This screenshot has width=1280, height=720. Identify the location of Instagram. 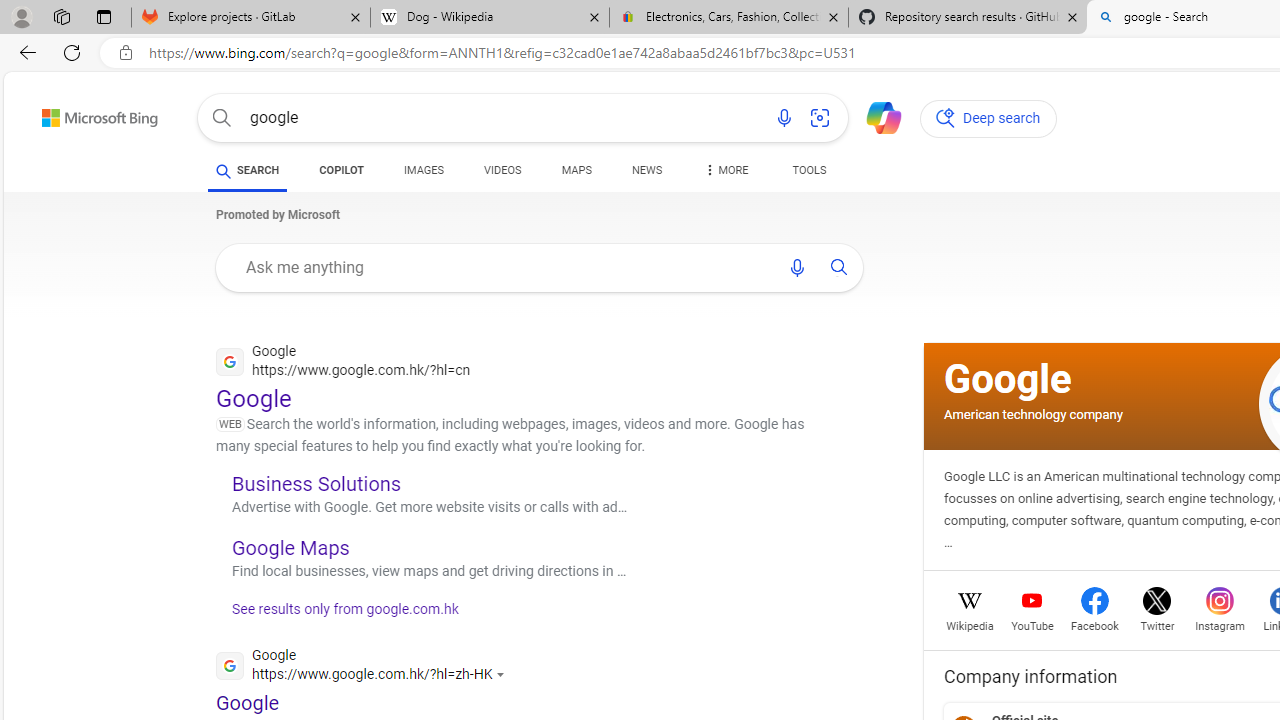
(1220, 624).